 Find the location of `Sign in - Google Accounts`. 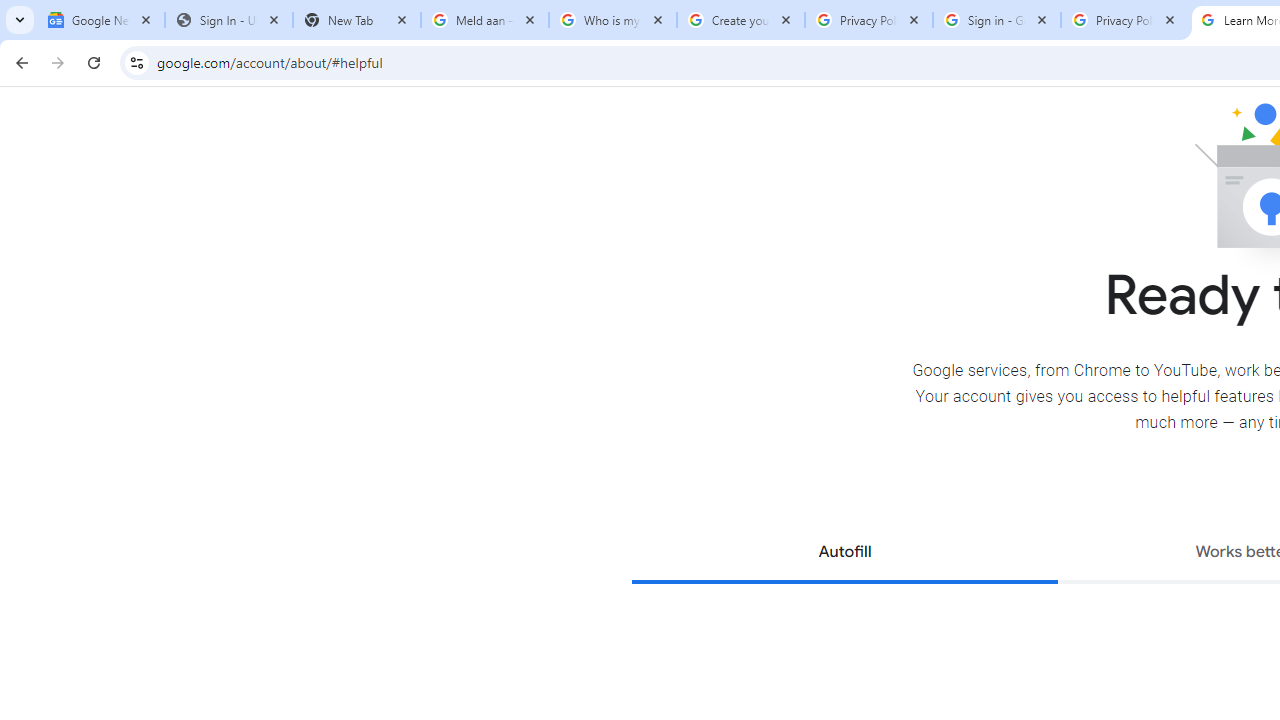

Sign in - Google Accounts is located at coordinates (997, 20).